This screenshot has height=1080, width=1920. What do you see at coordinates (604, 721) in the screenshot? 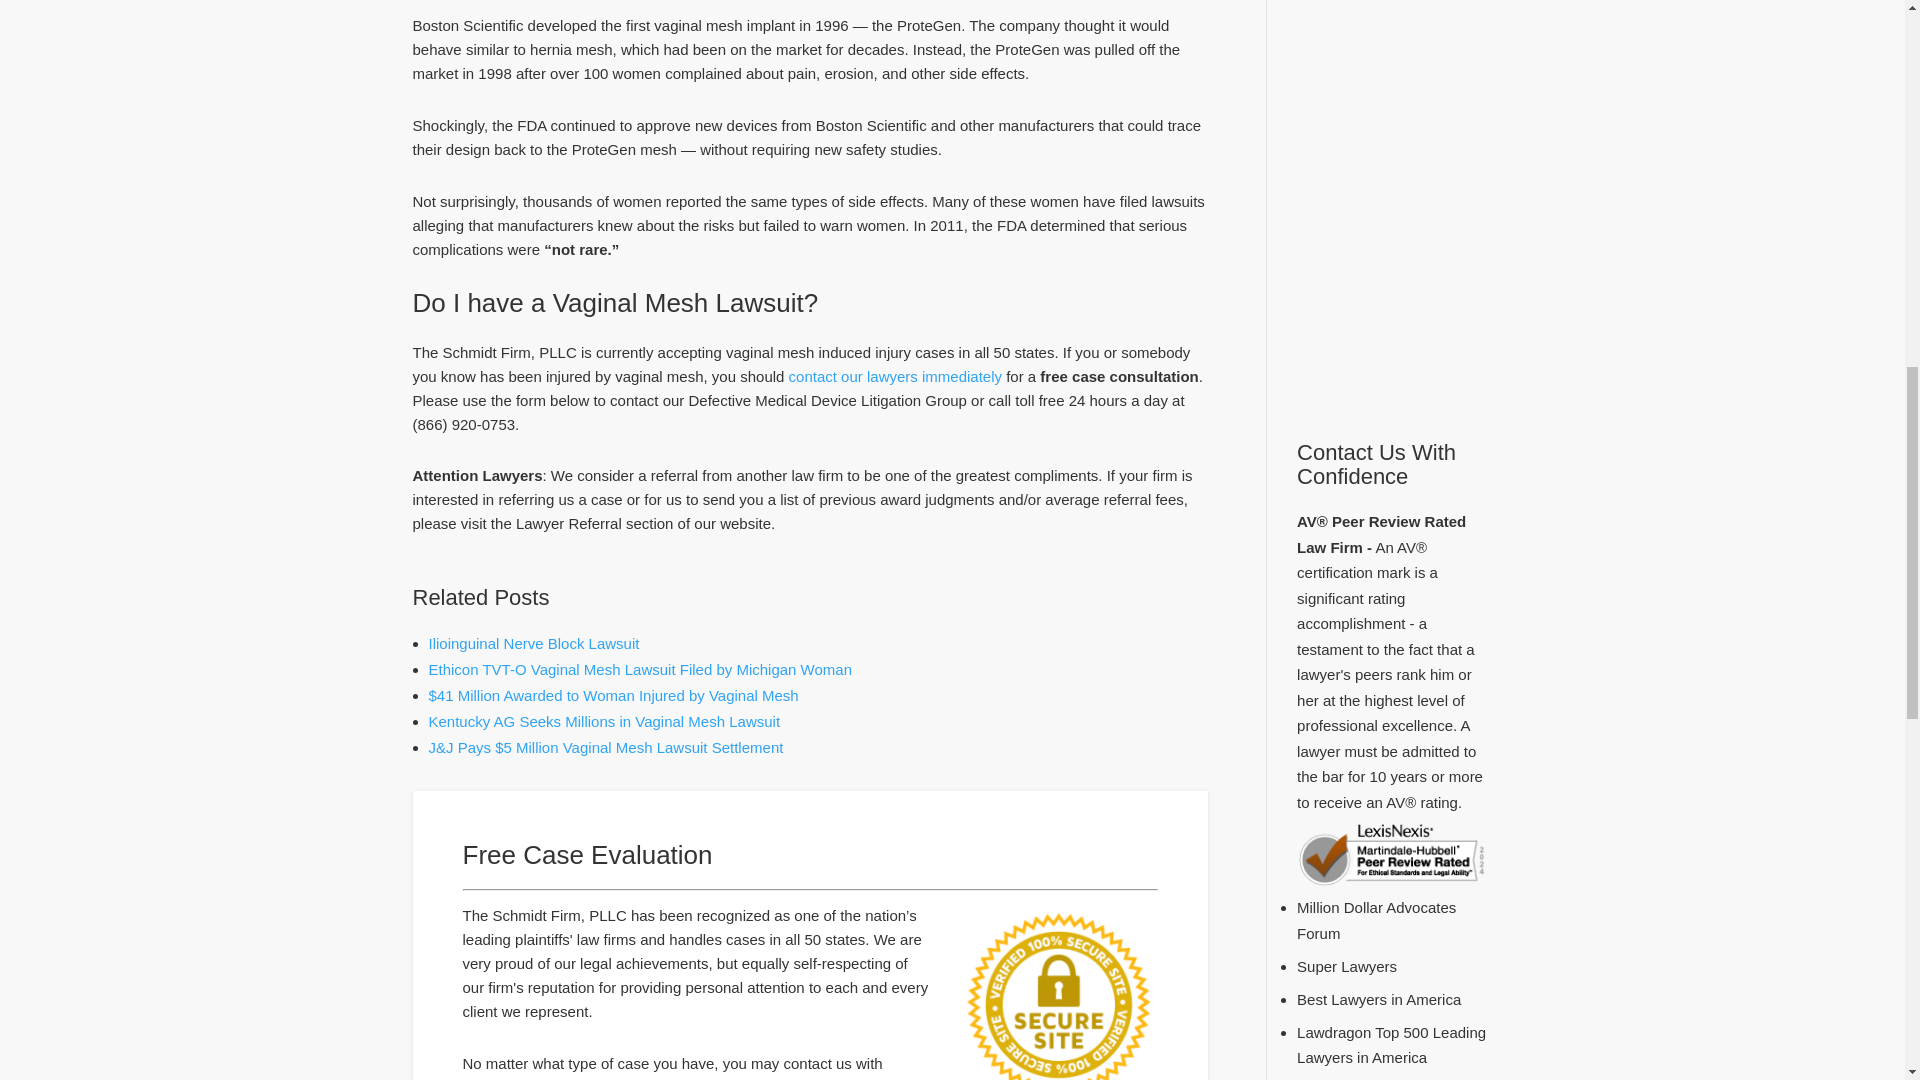
I see `Kentucky AG Seeks Millions in Vaginal Mesh Lawsuit` at bounding box center [604, 721].